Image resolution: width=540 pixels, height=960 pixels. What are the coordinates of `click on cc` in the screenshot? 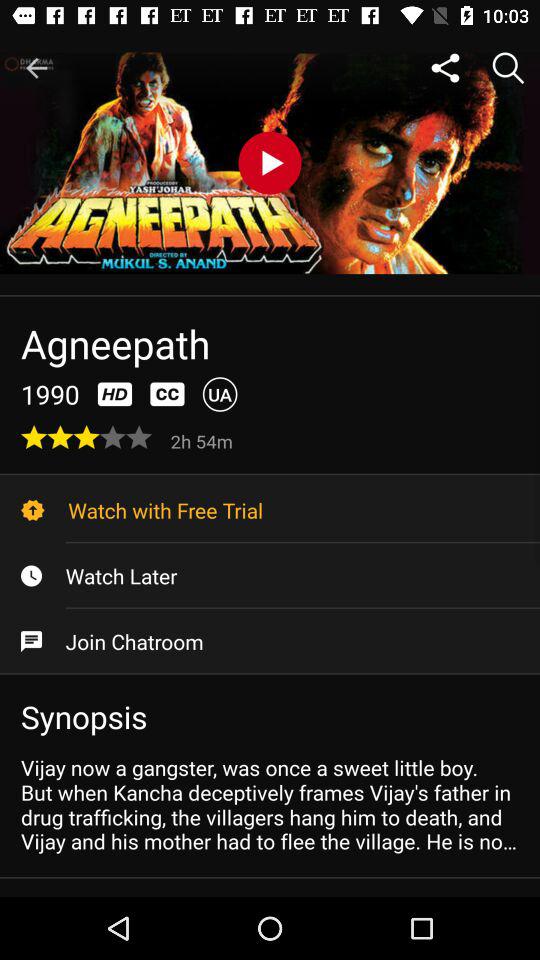 It's located at (168, 394).